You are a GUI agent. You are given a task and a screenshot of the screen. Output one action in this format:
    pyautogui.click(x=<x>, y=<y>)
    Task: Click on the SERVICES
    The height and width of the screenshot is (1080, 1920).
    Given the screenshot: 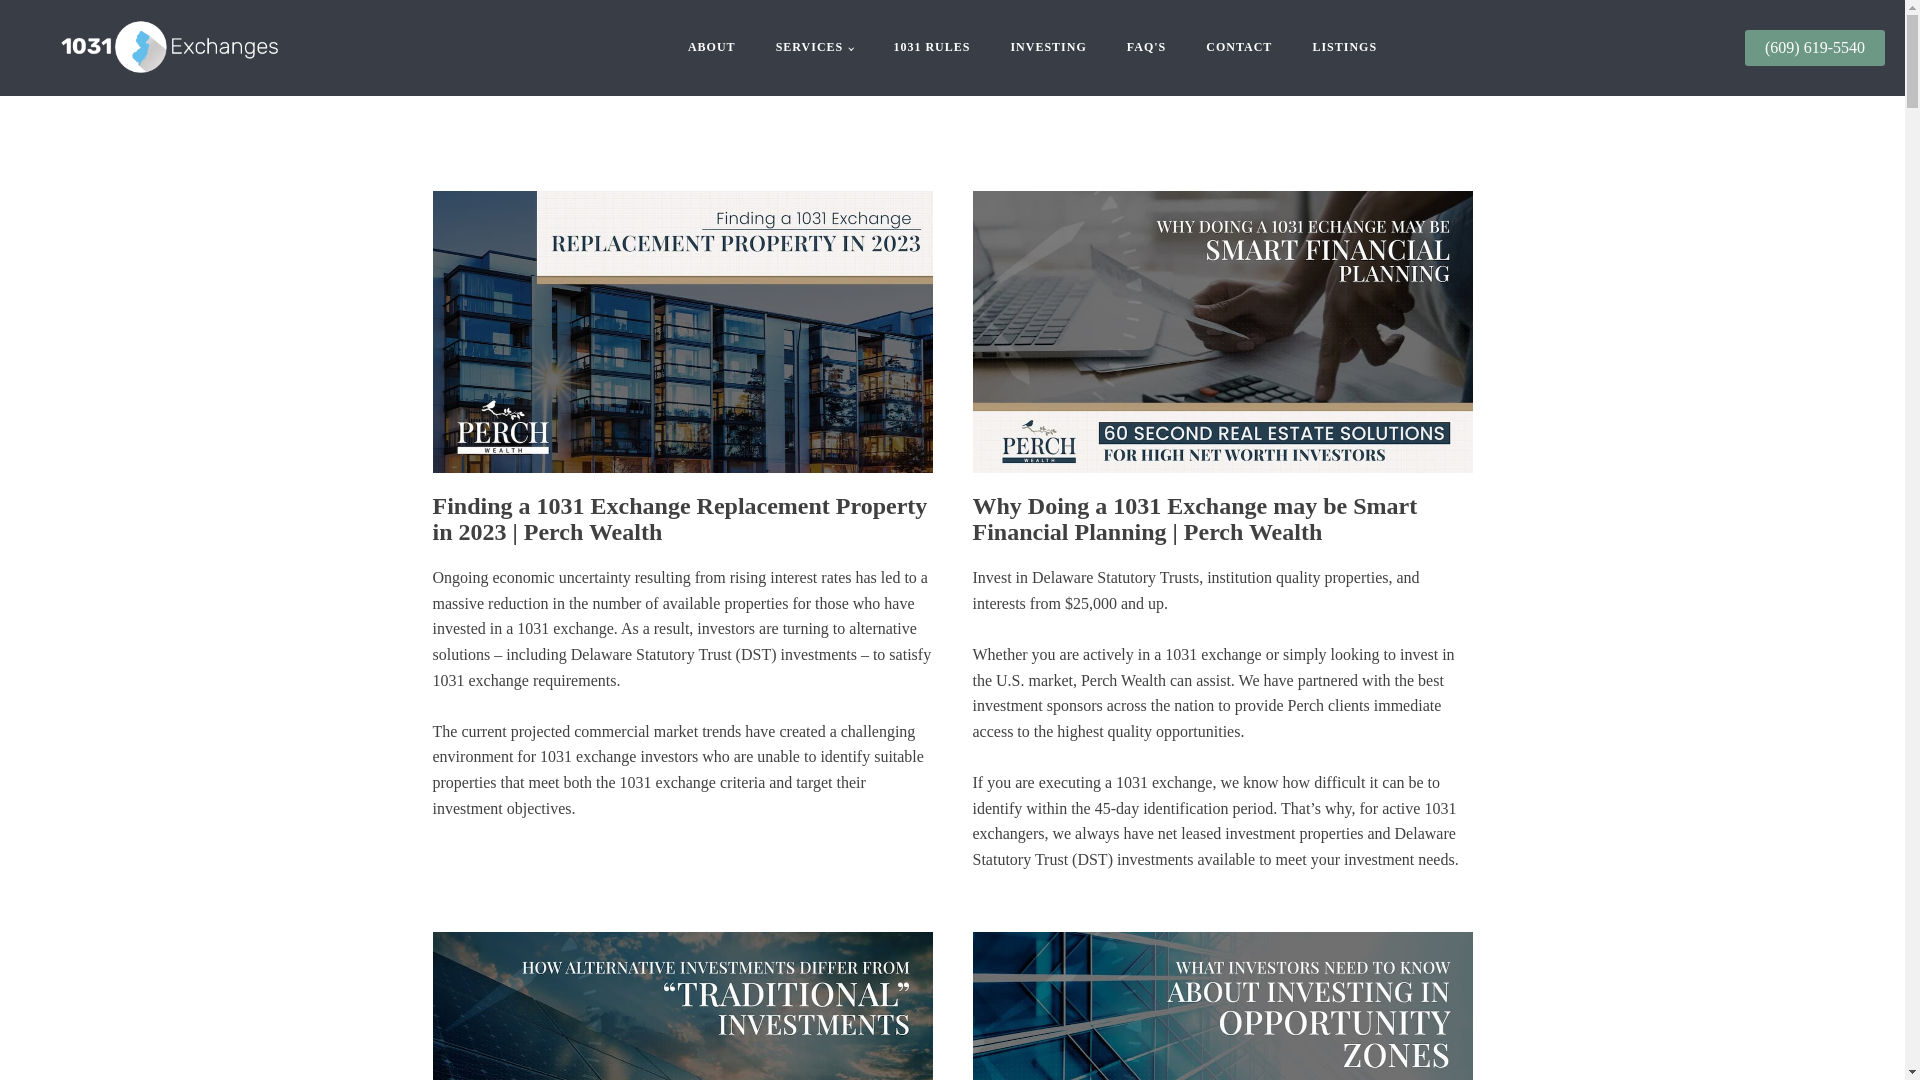 What is the action you would take?
    pyautogui.click(x=814, y=47)
    